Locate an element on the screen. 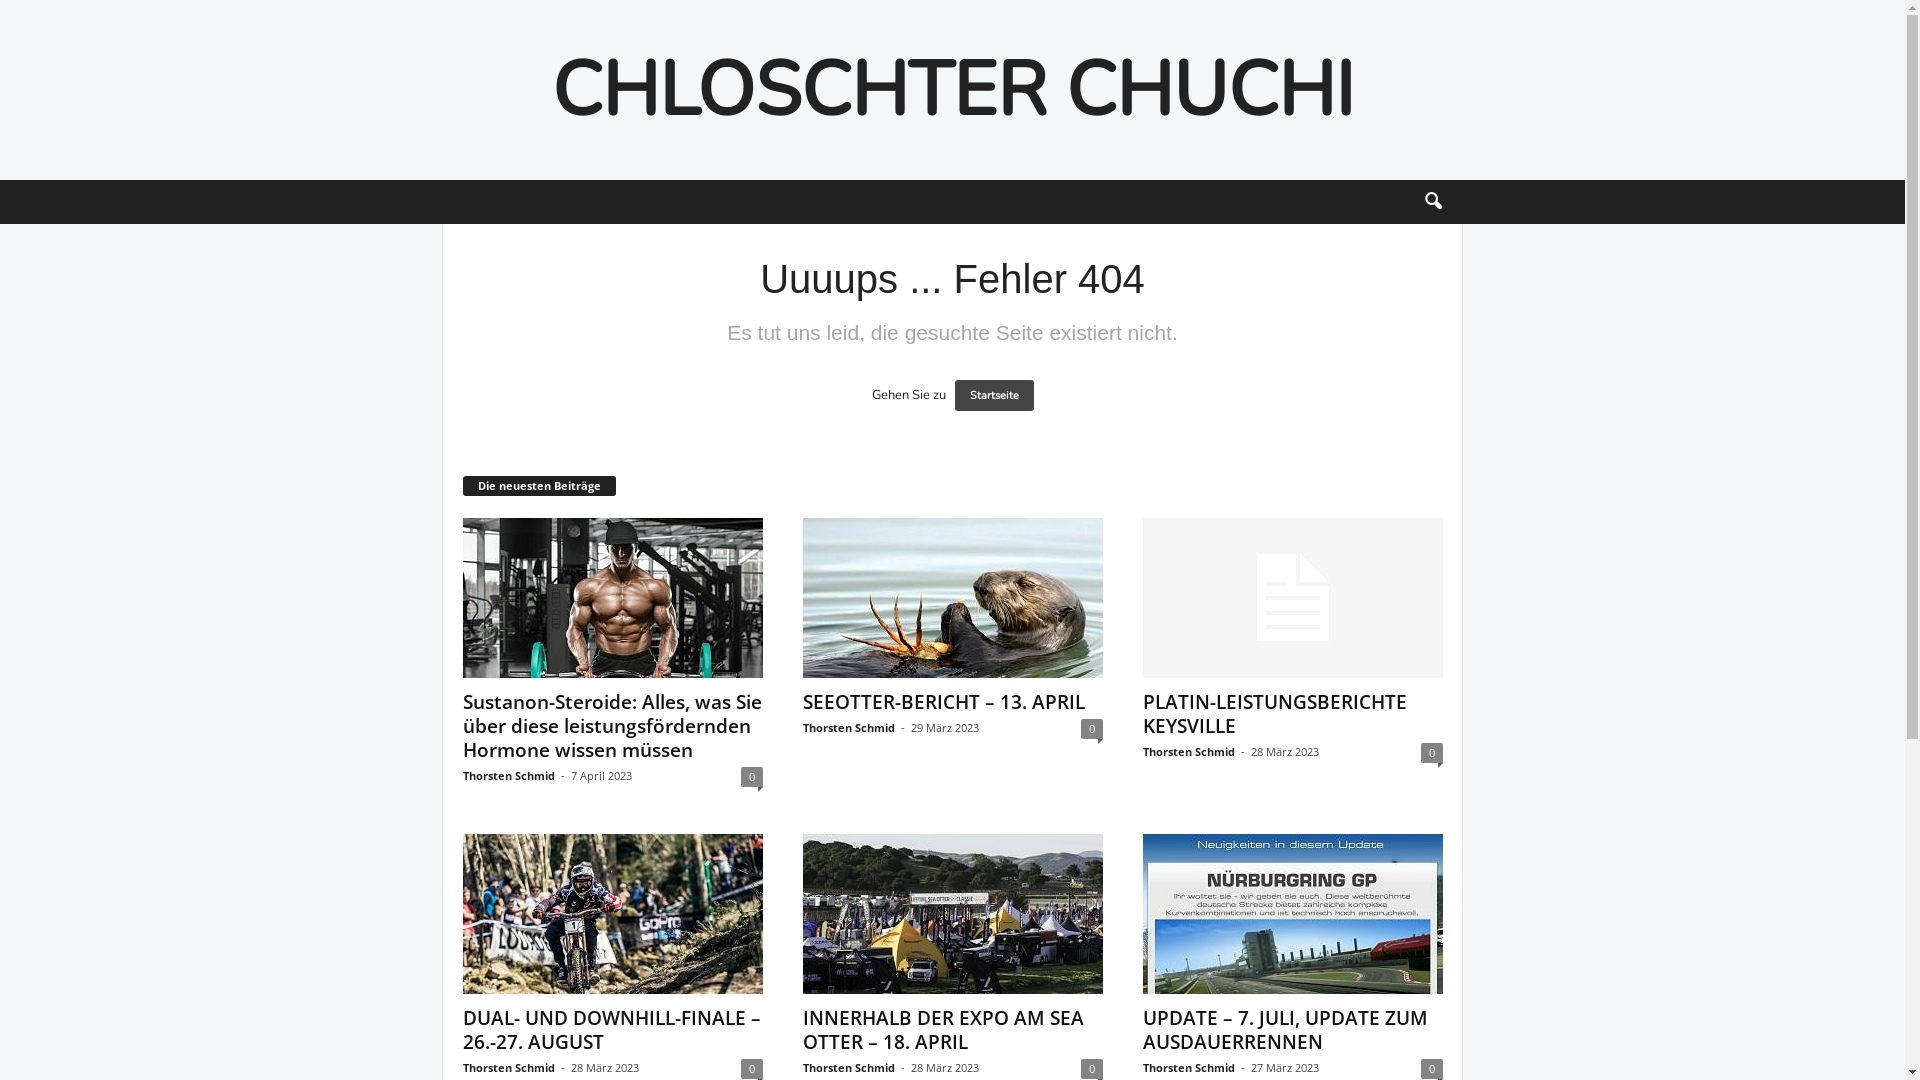  Thorsten Schmid is located at coordinates (849, 1068).